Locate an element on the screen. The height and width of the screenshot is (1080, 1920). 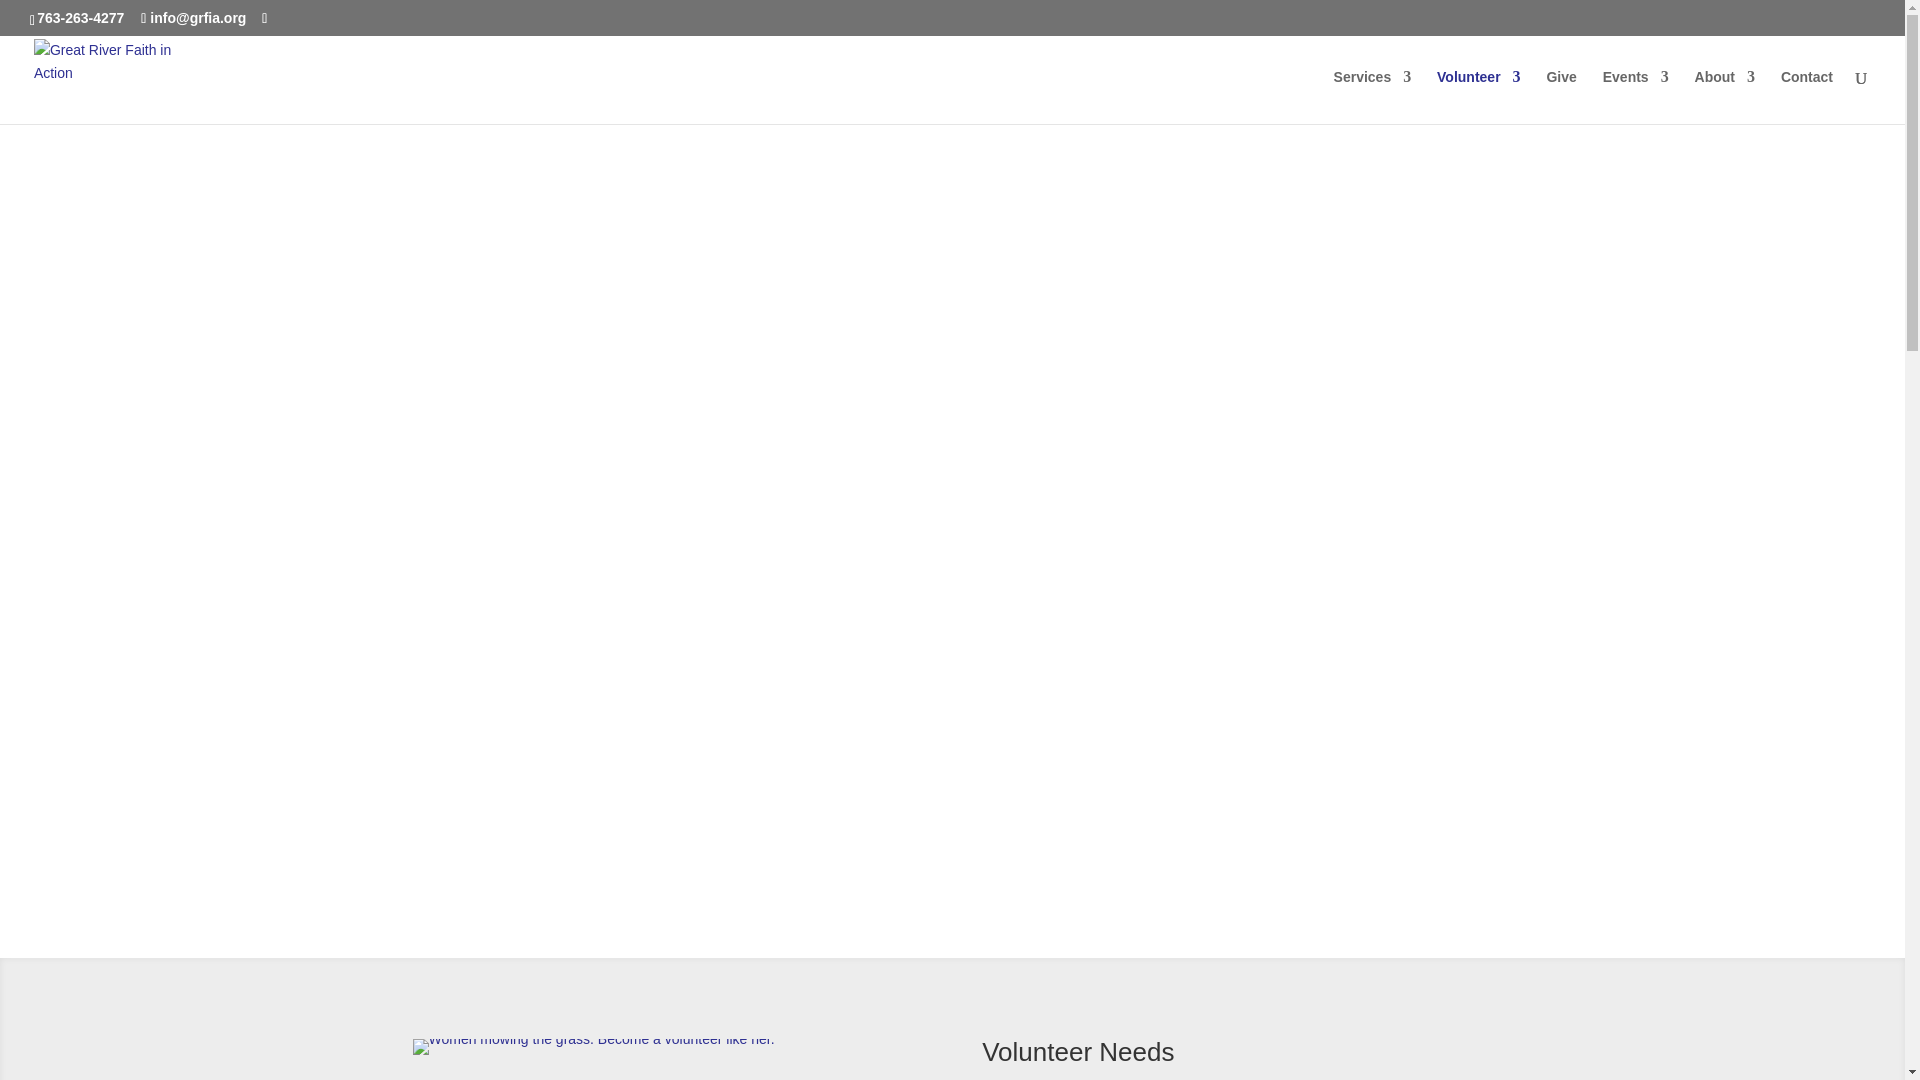
Volunteer is located at coordinates (1478, 97).